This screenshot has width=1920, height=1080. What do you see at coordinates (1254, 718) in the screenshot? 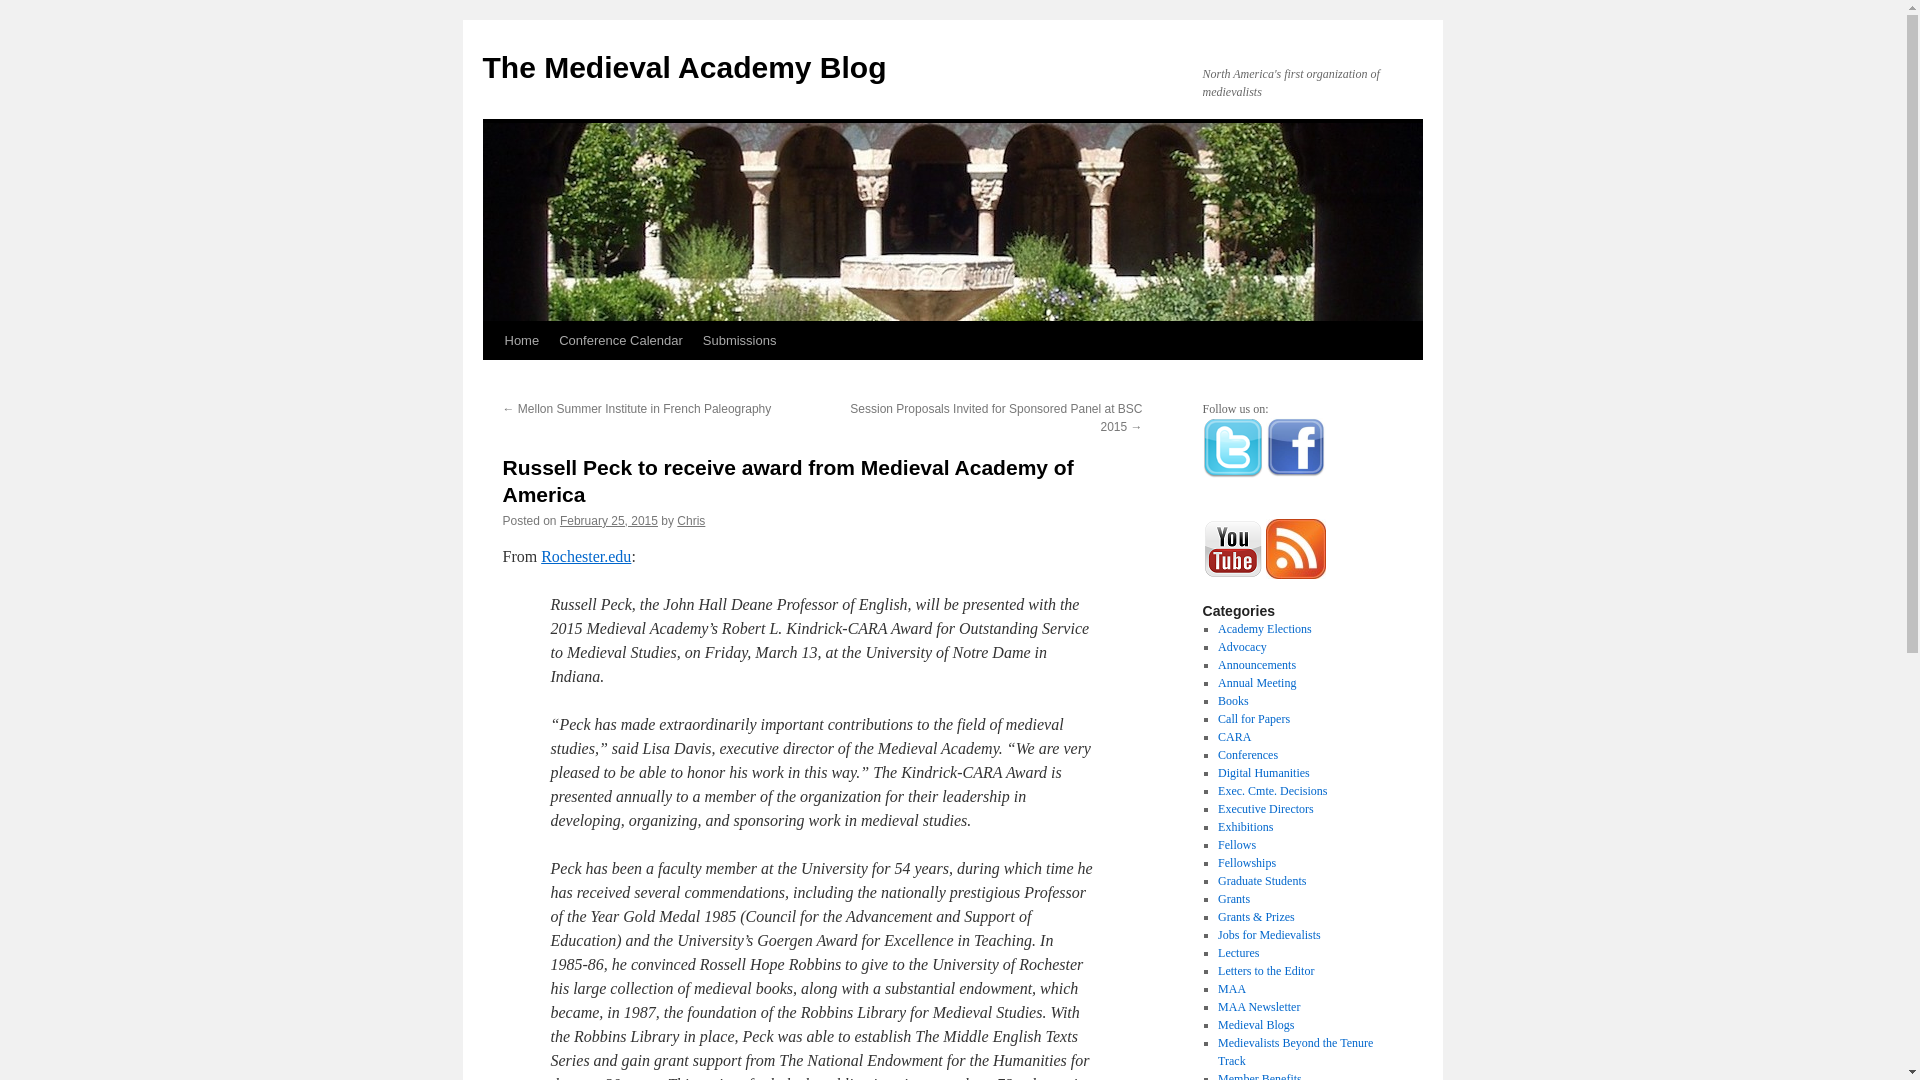
I see `Call for Papers` at bounding box center [1254, 718].